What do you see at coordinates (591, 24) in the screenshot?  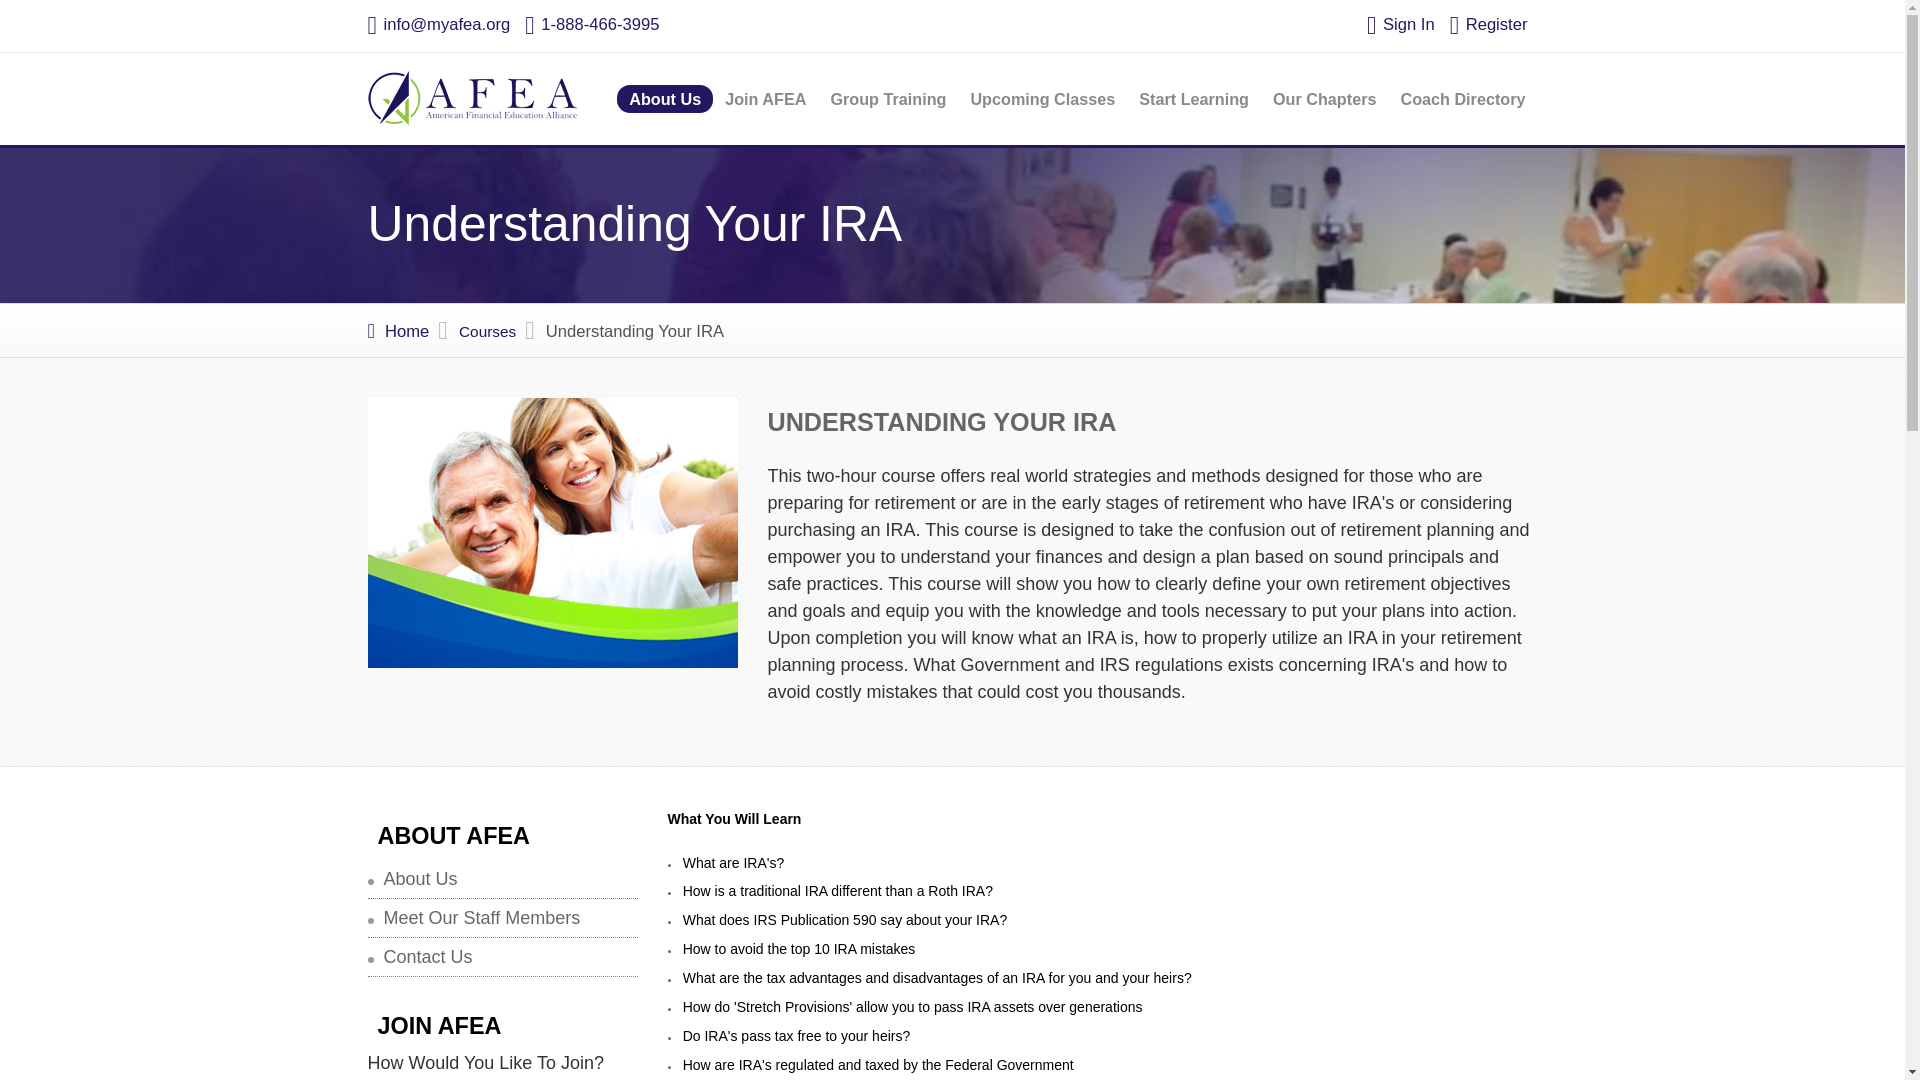 I see `1-888-466-3995` at bounding box center [591, 24].